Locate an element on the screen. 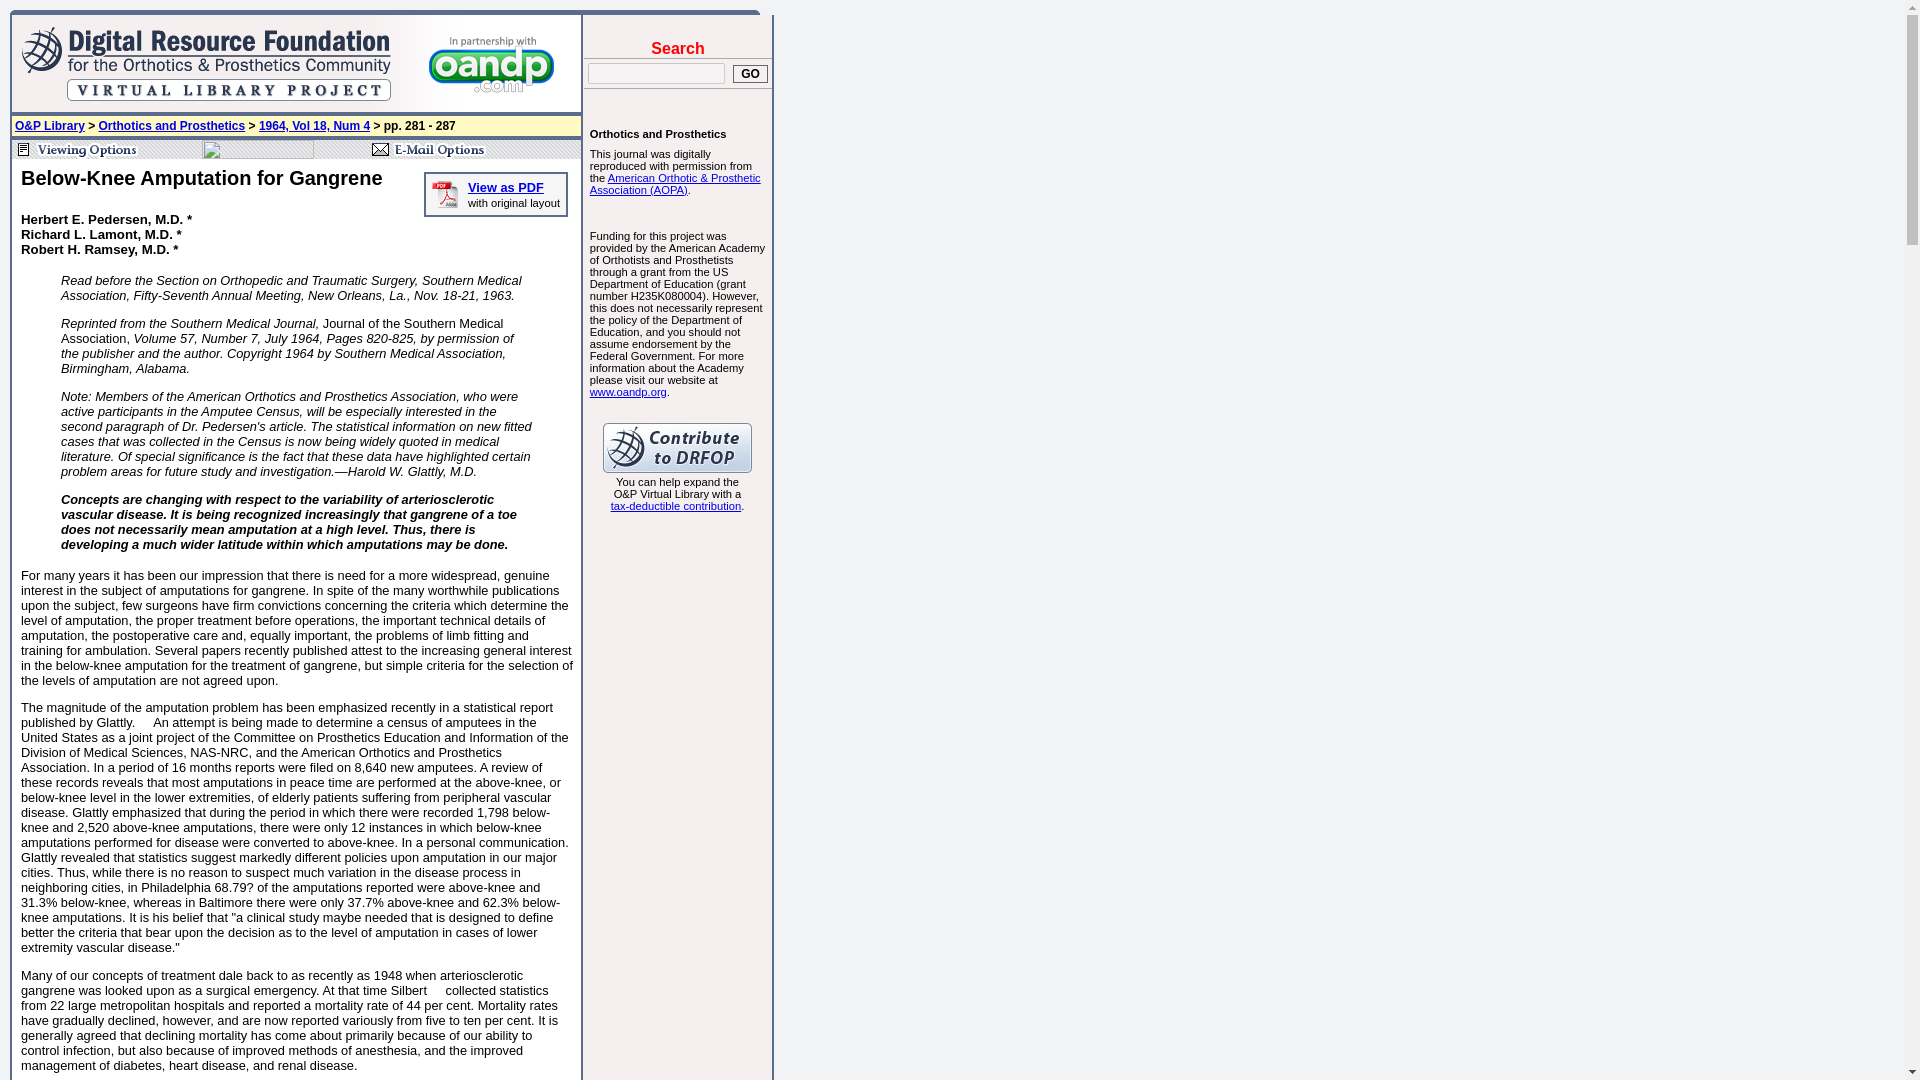 Image resolution: width=1920 pixels, height=1080 pixels. tax-deductible contribution is located at coordinates (676, 506).